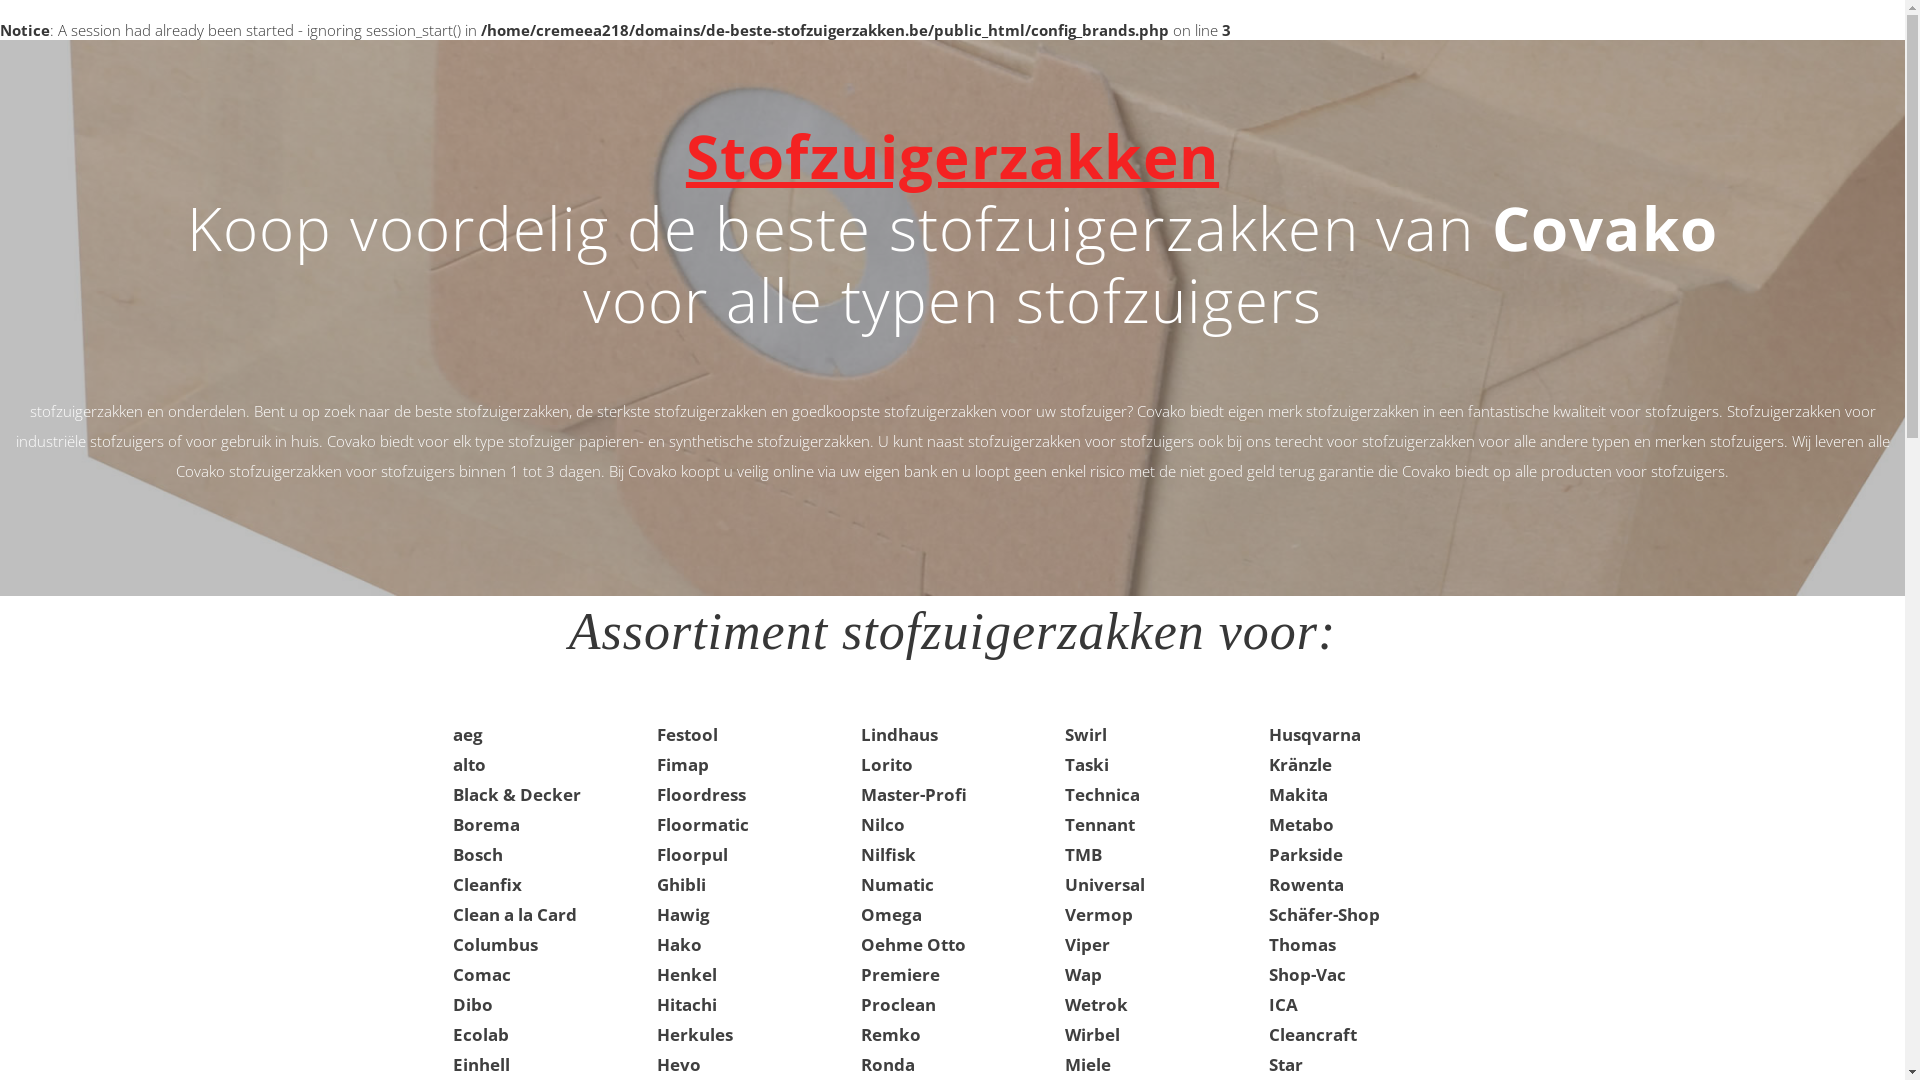  Describe the element at coordinates (480, 1064) in the screenshot. I see `Einhell` at that location.